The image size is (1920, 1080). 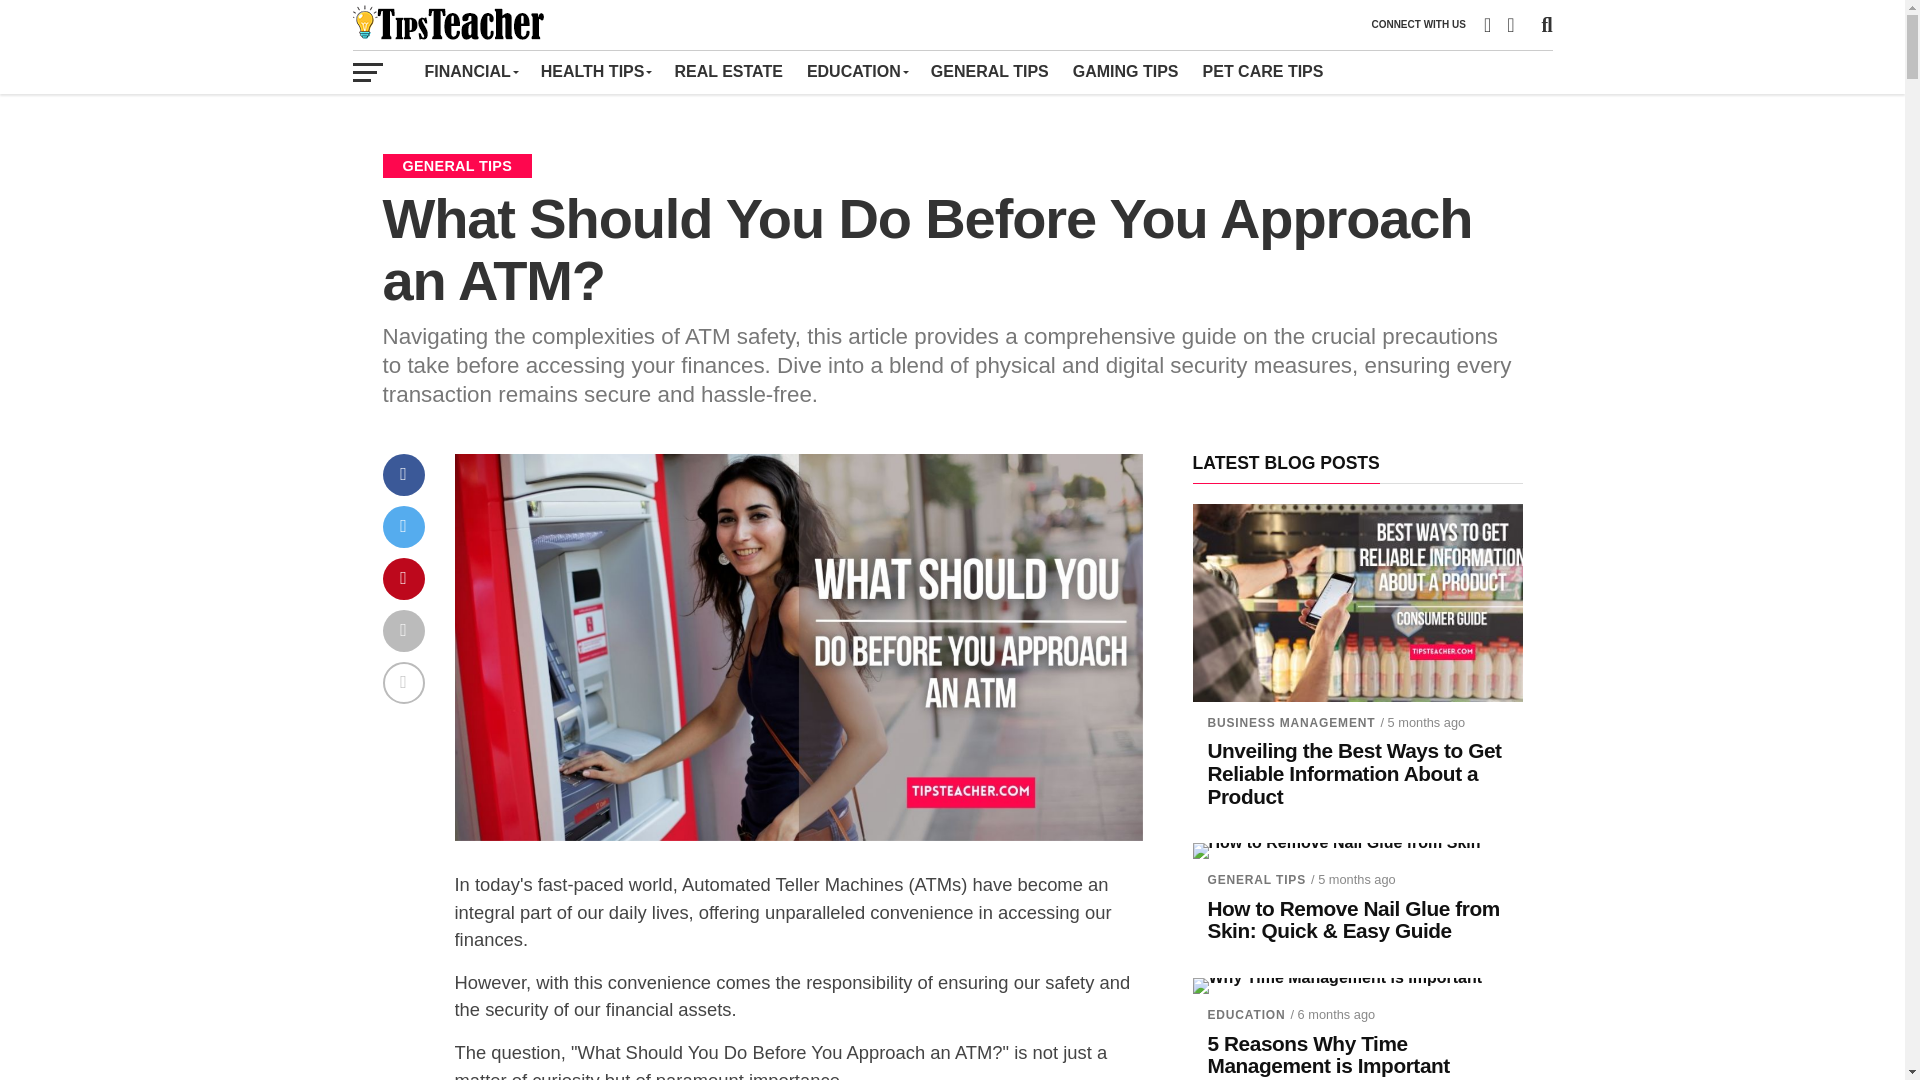 What do you see at coordinates (990, 71) in the screenshot?
I see `GENERAL TIPS` at bounding box center [990, 71].